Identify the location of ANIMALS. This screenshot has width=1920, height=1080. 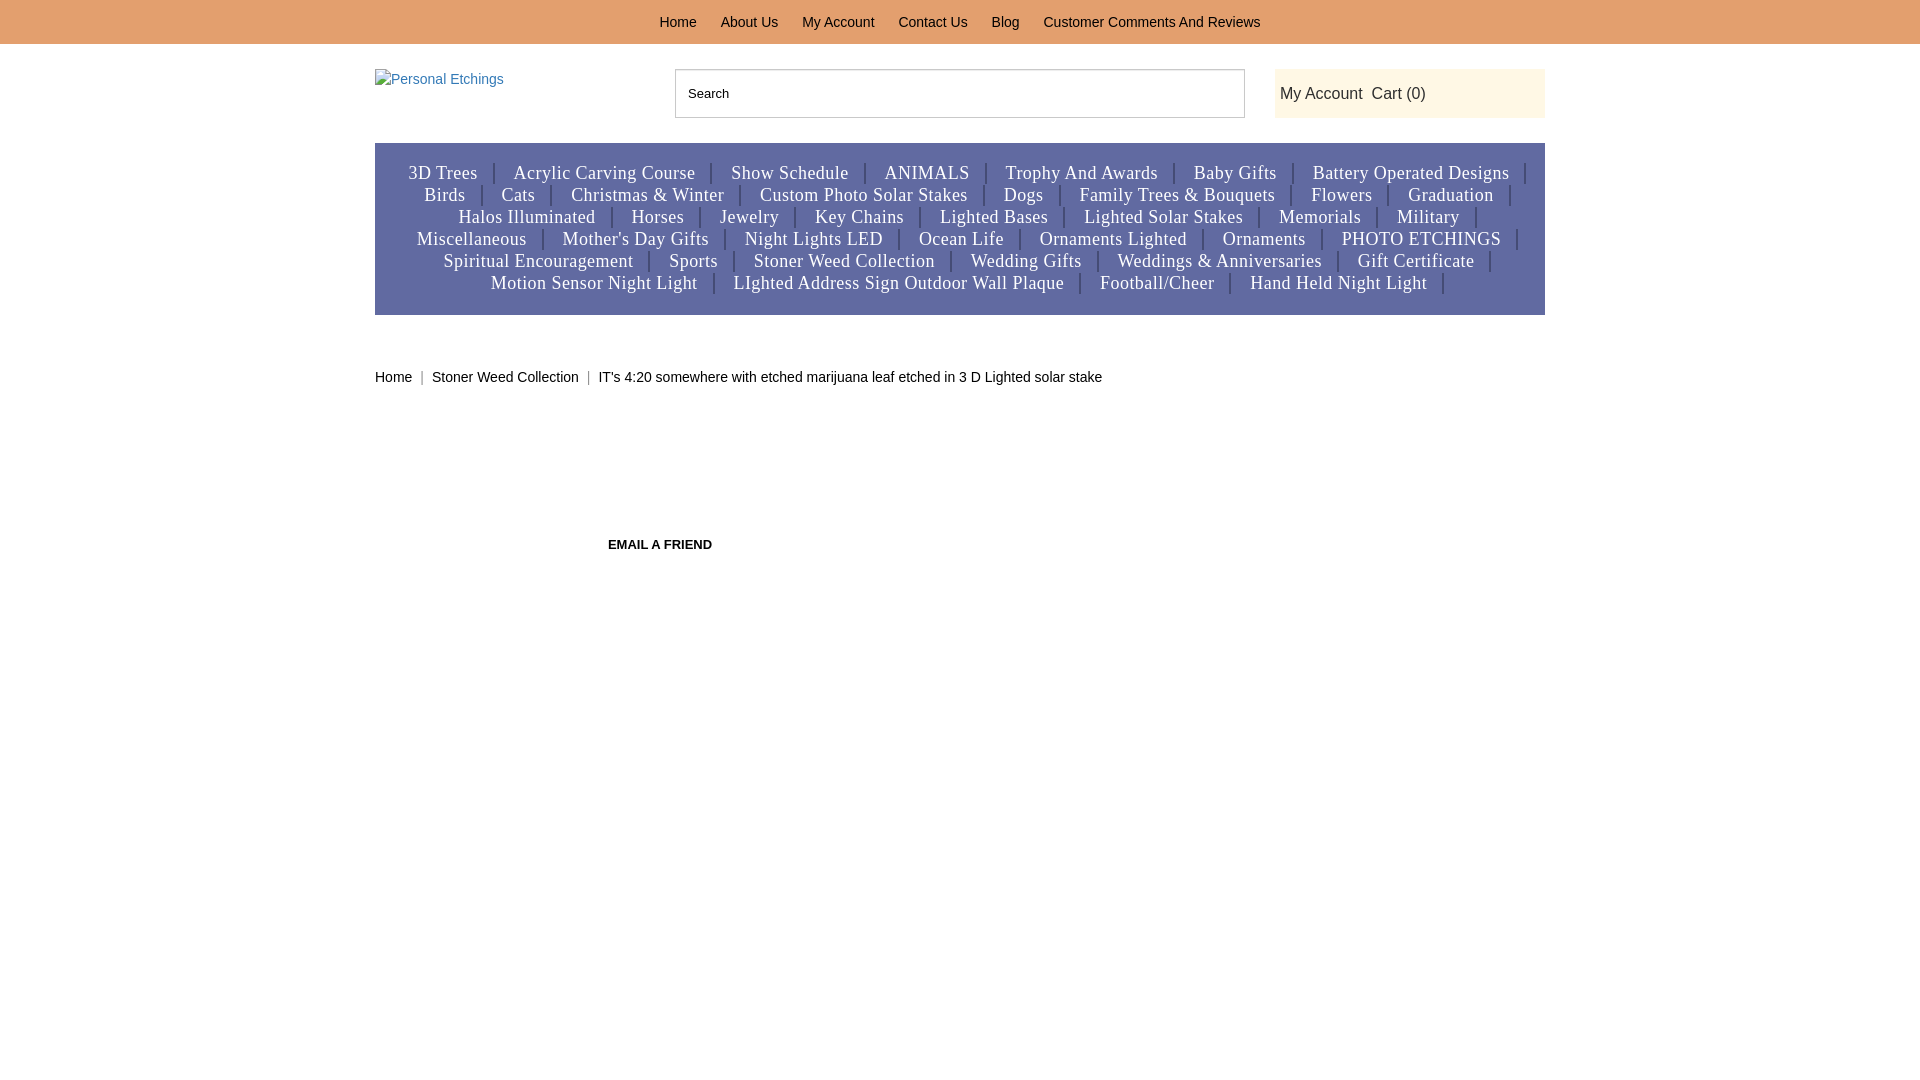
(926, 173).